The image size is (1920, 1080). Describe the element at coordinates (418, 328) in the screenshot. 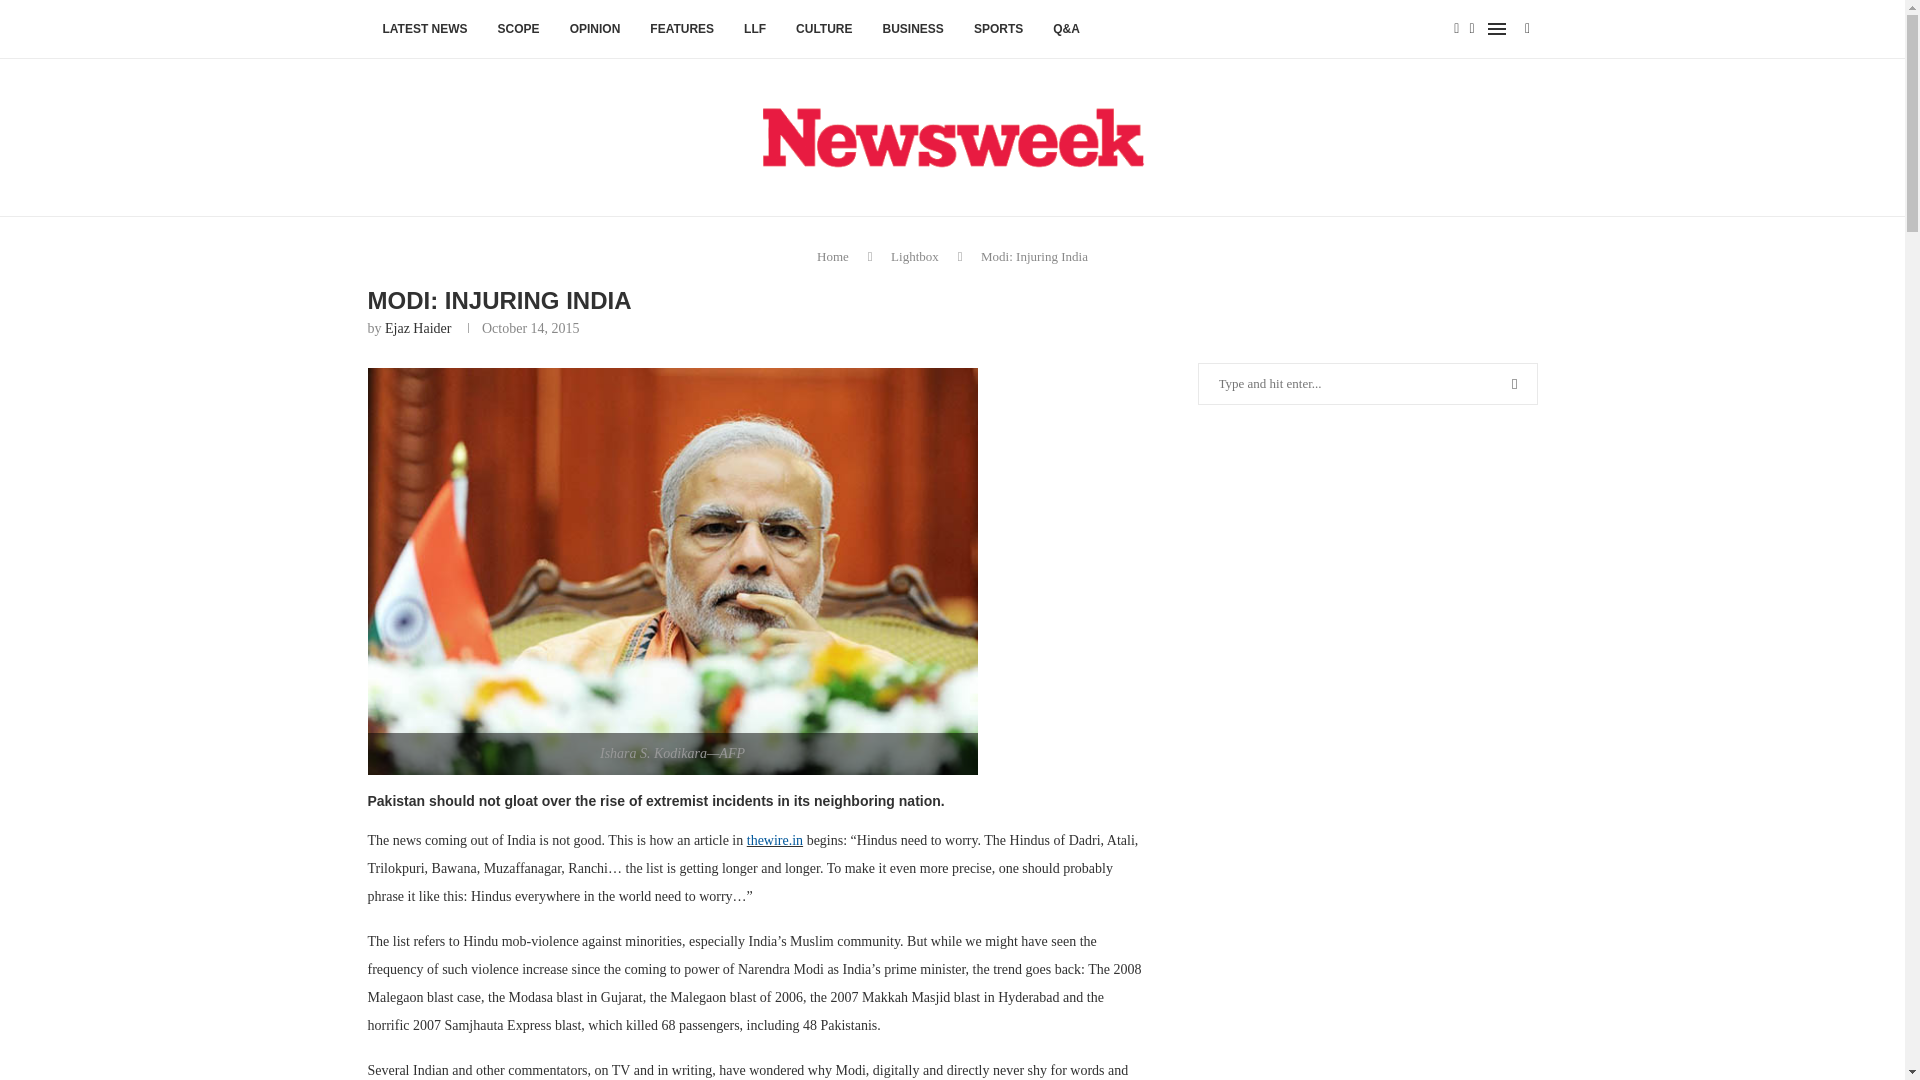

I see `Ejaz Haider` at that location.